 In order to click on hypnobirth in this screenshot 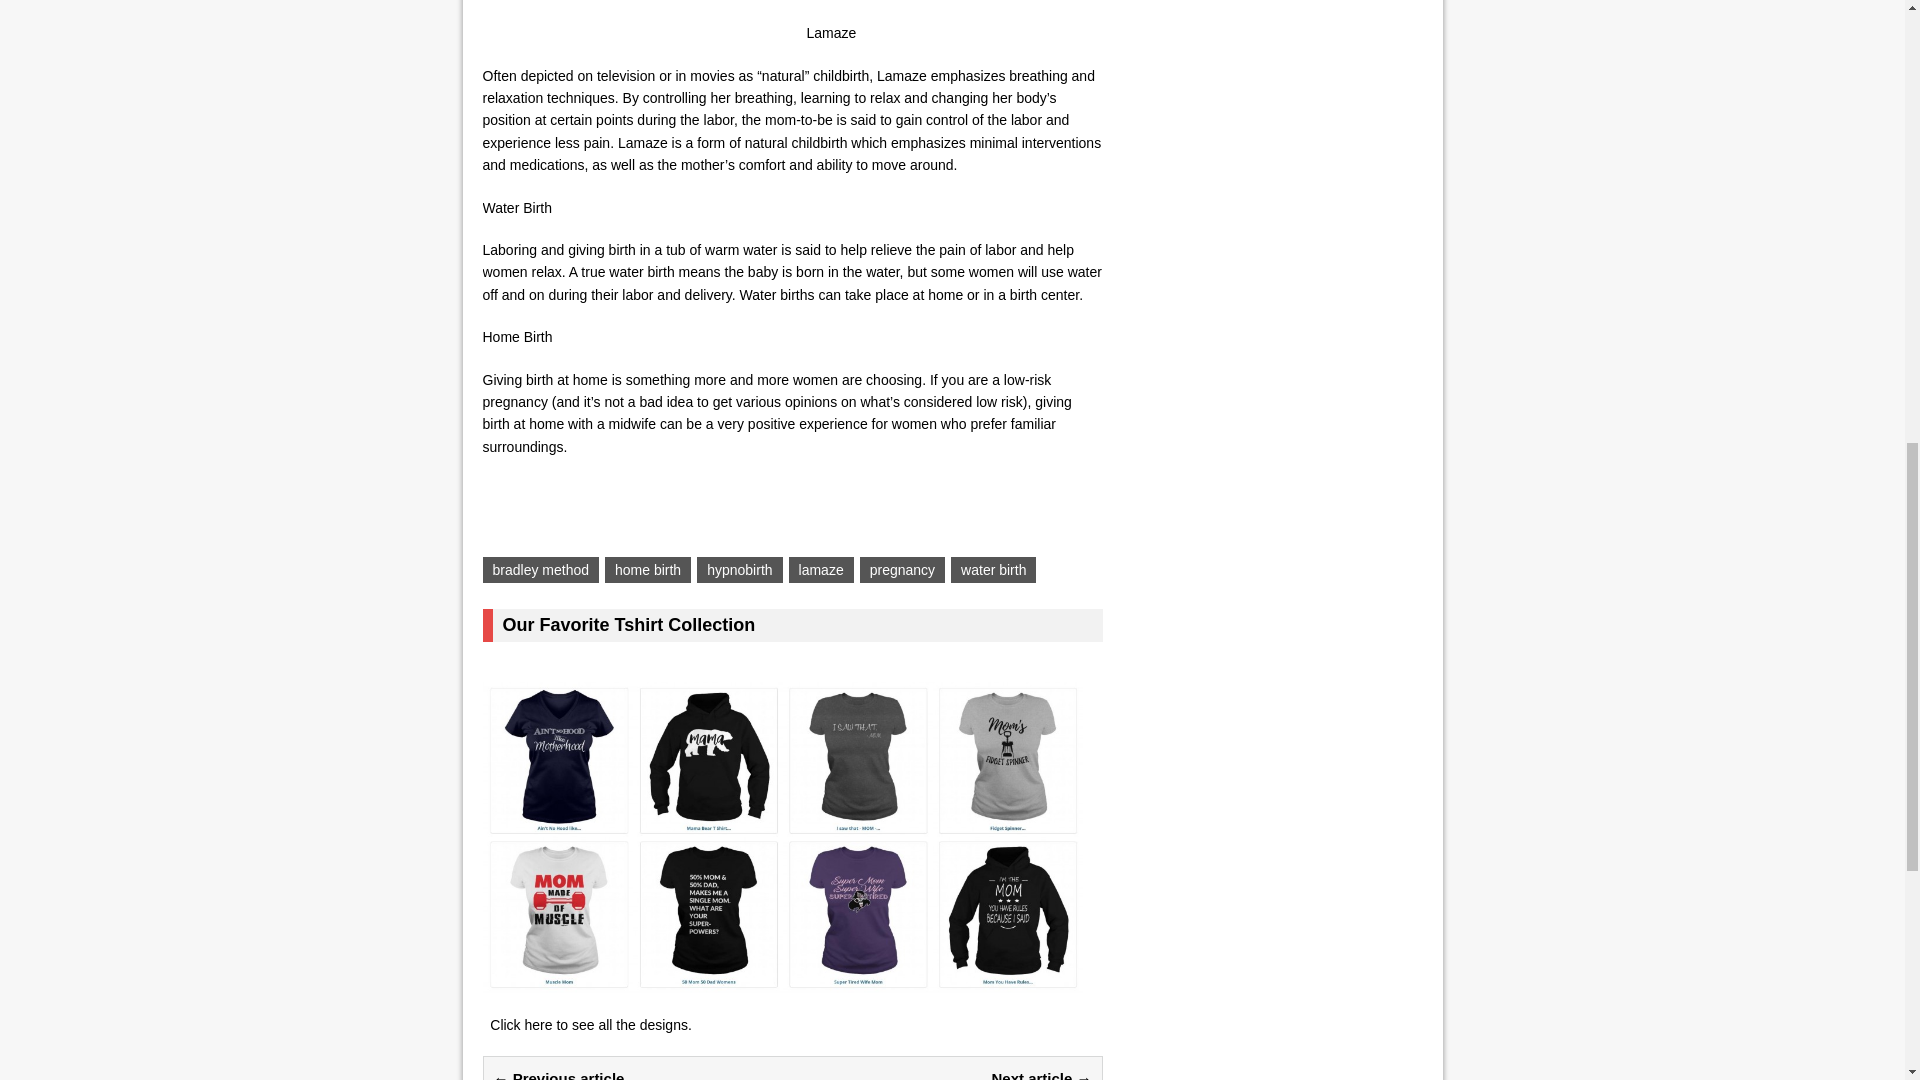, I will do `click(738, 570)`.